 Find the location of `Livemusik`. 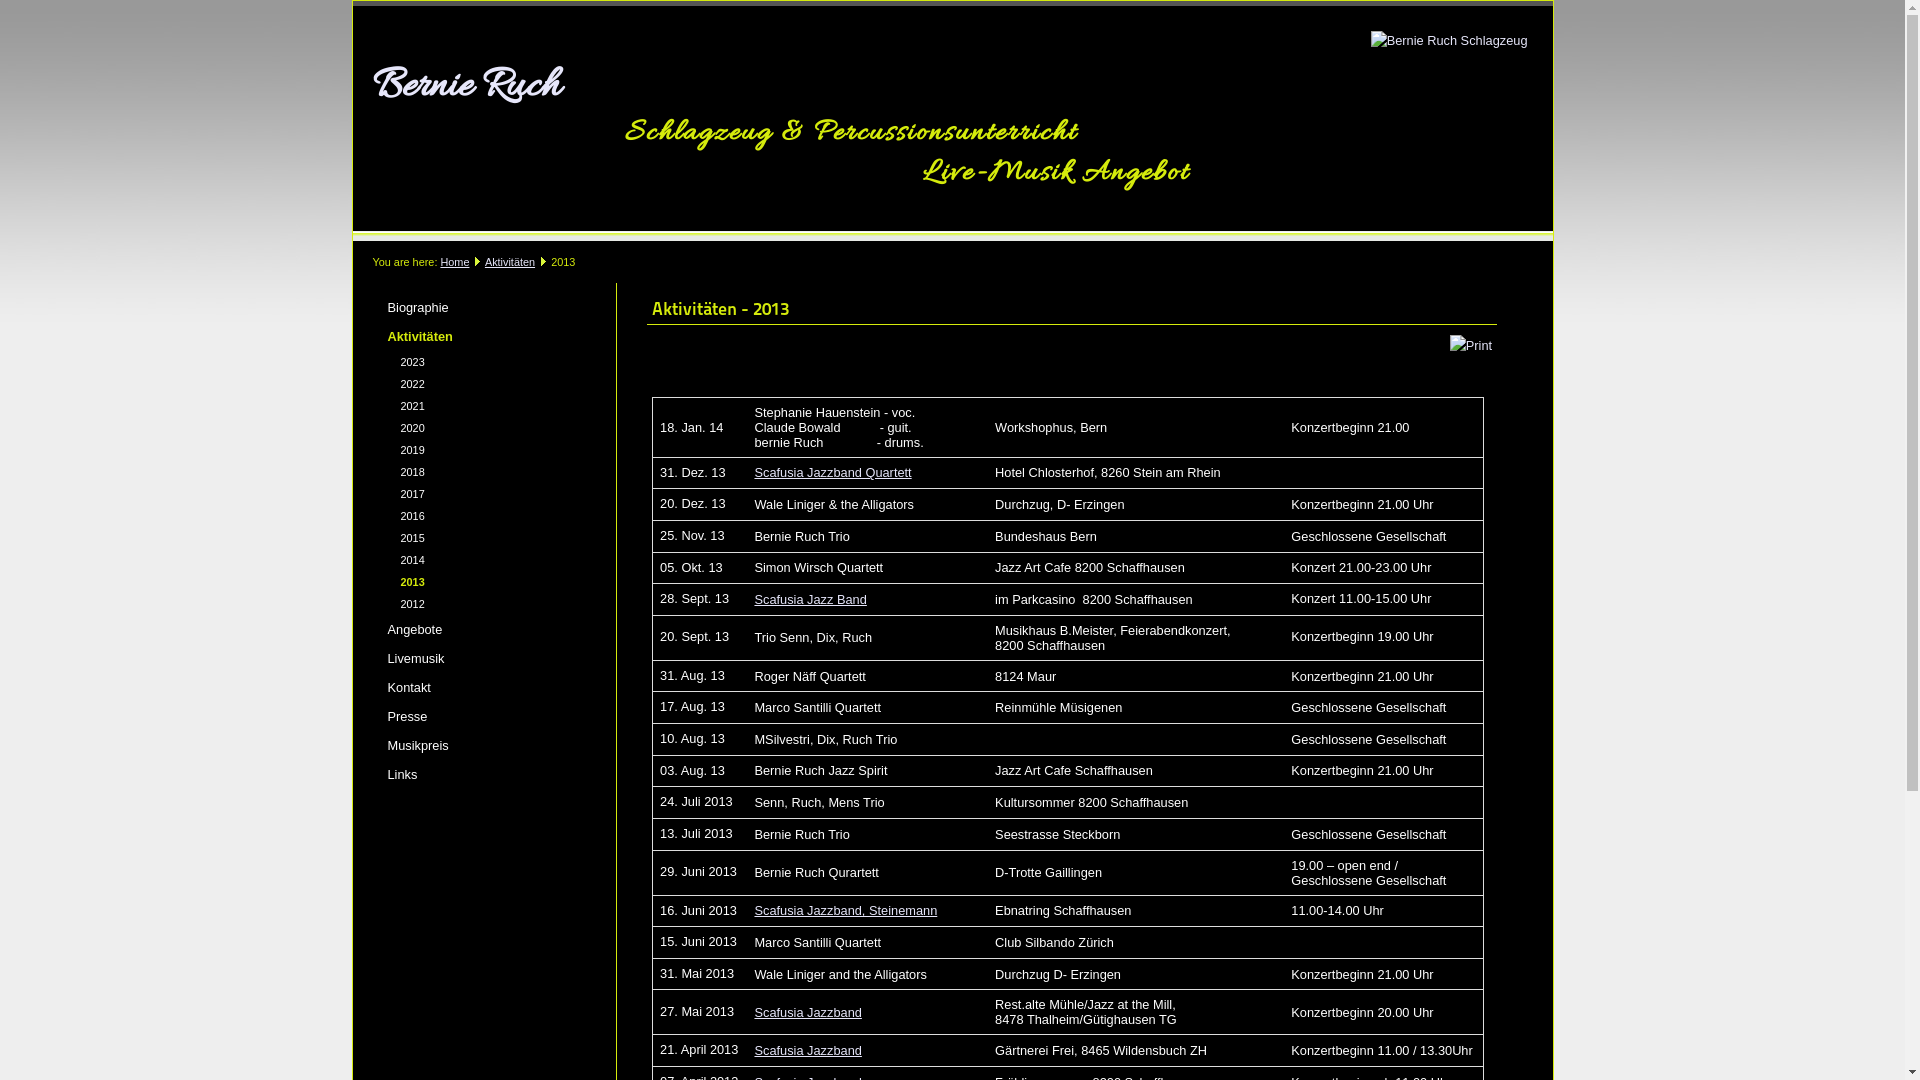

Livemusik is located at coordinates (478, 658).